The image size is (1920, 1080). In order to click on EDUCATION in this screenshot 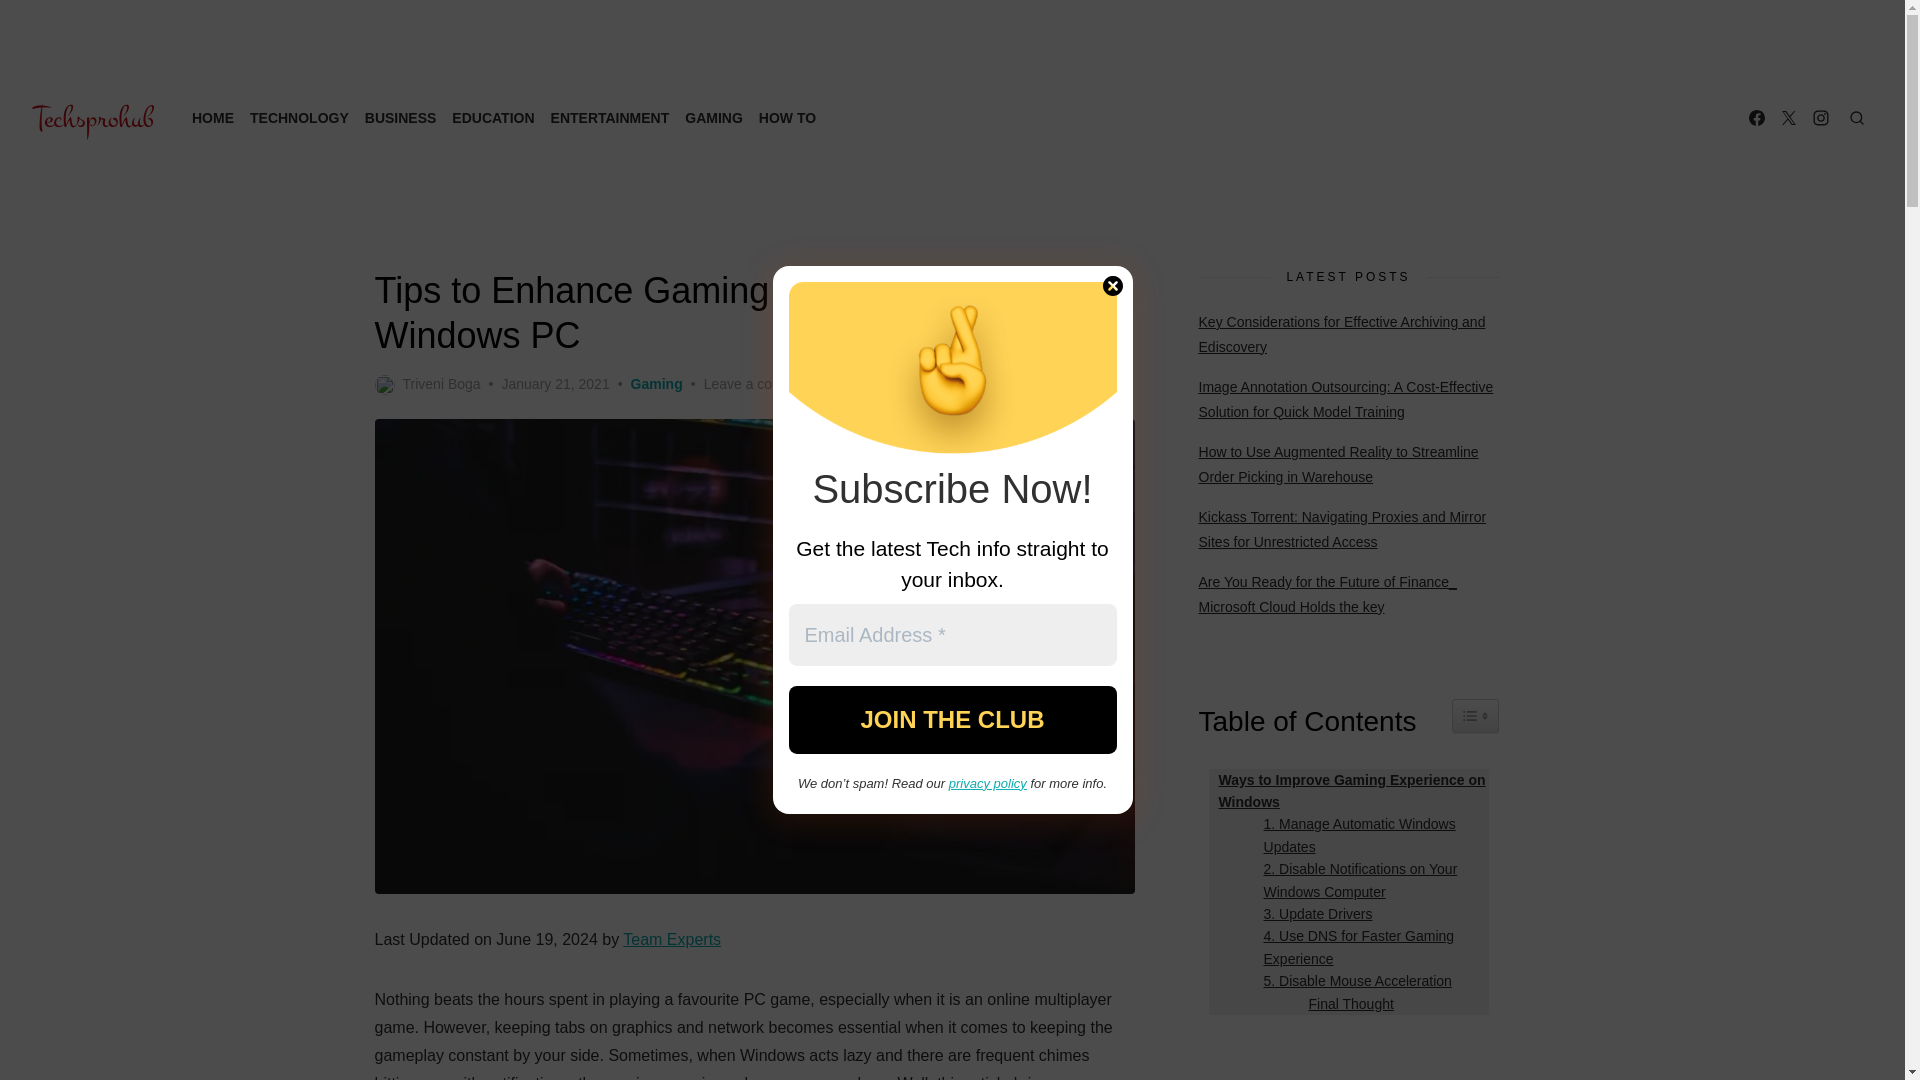, I will do `click(492, 117)`.